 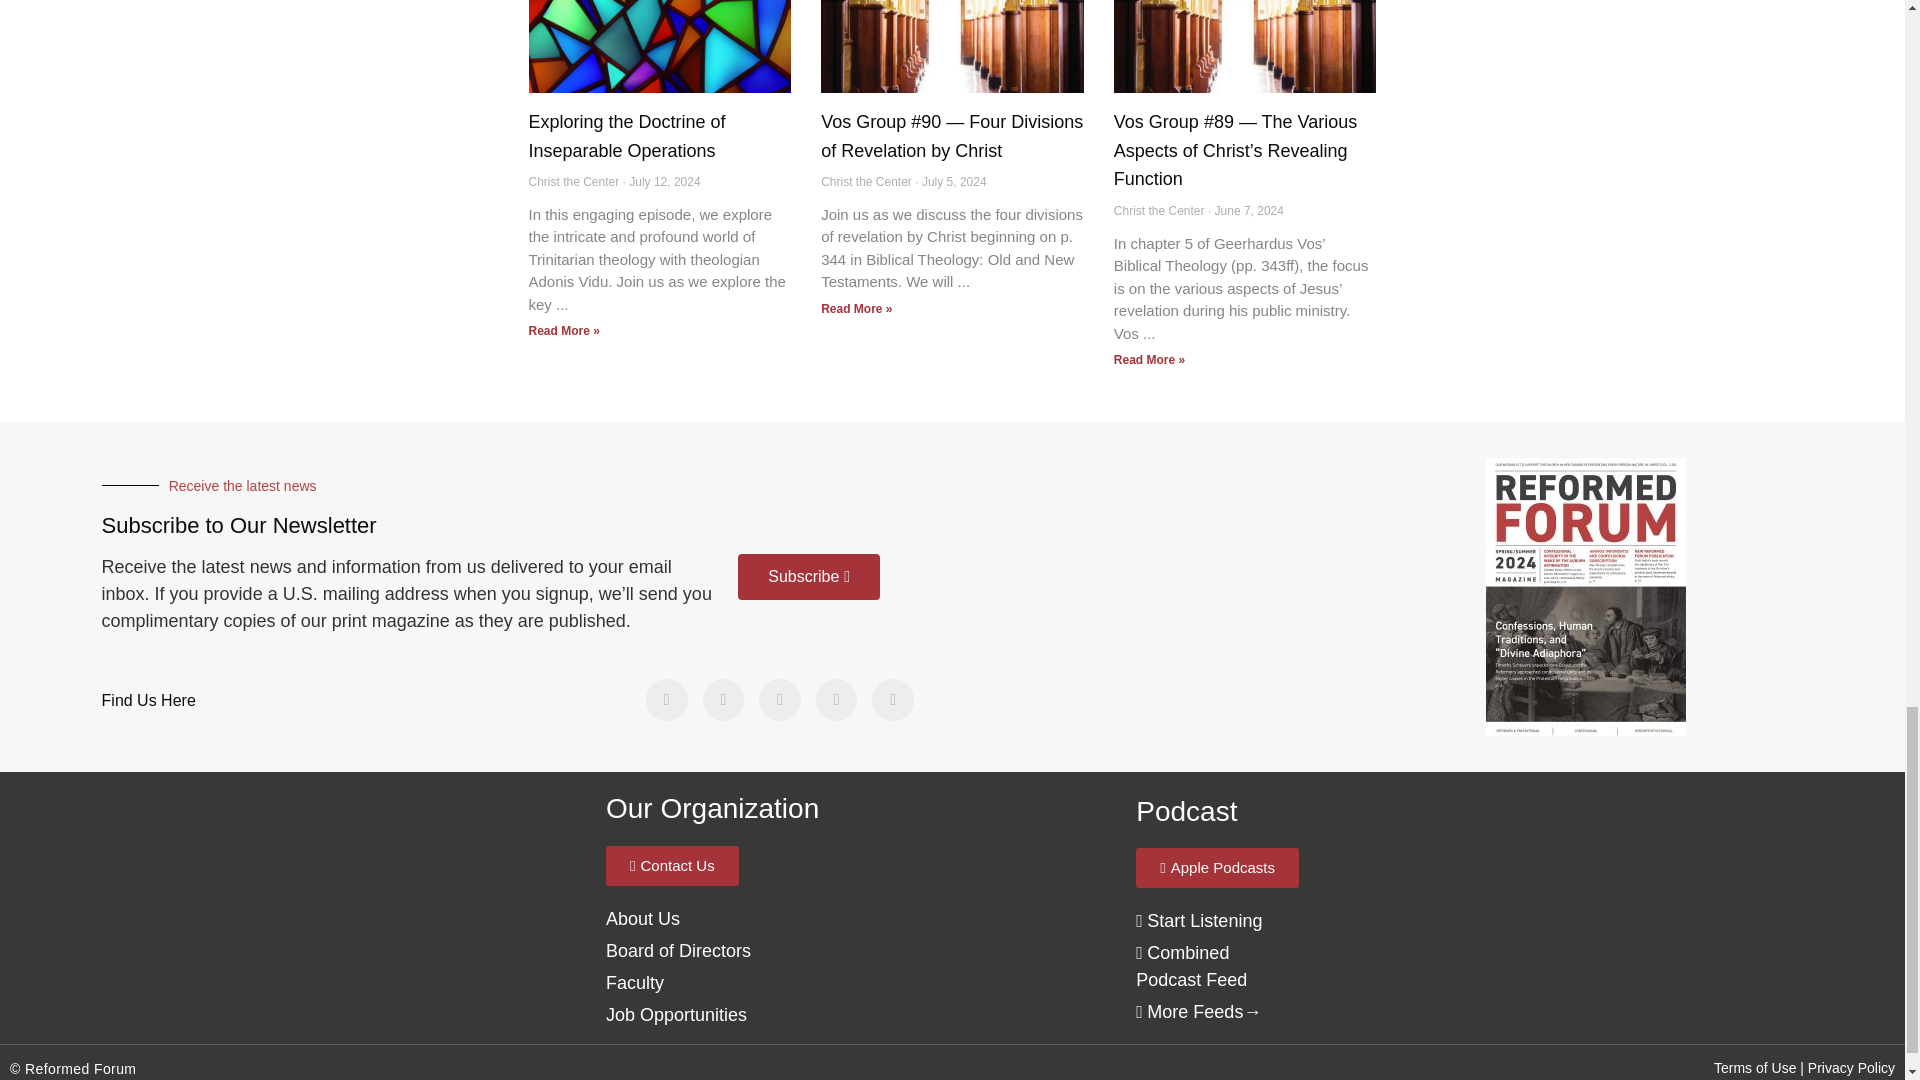 What do you see at coordinates (1189, 1012) in the screenshot?
I see `More Feeds` at bounding box center [1189, 1012].